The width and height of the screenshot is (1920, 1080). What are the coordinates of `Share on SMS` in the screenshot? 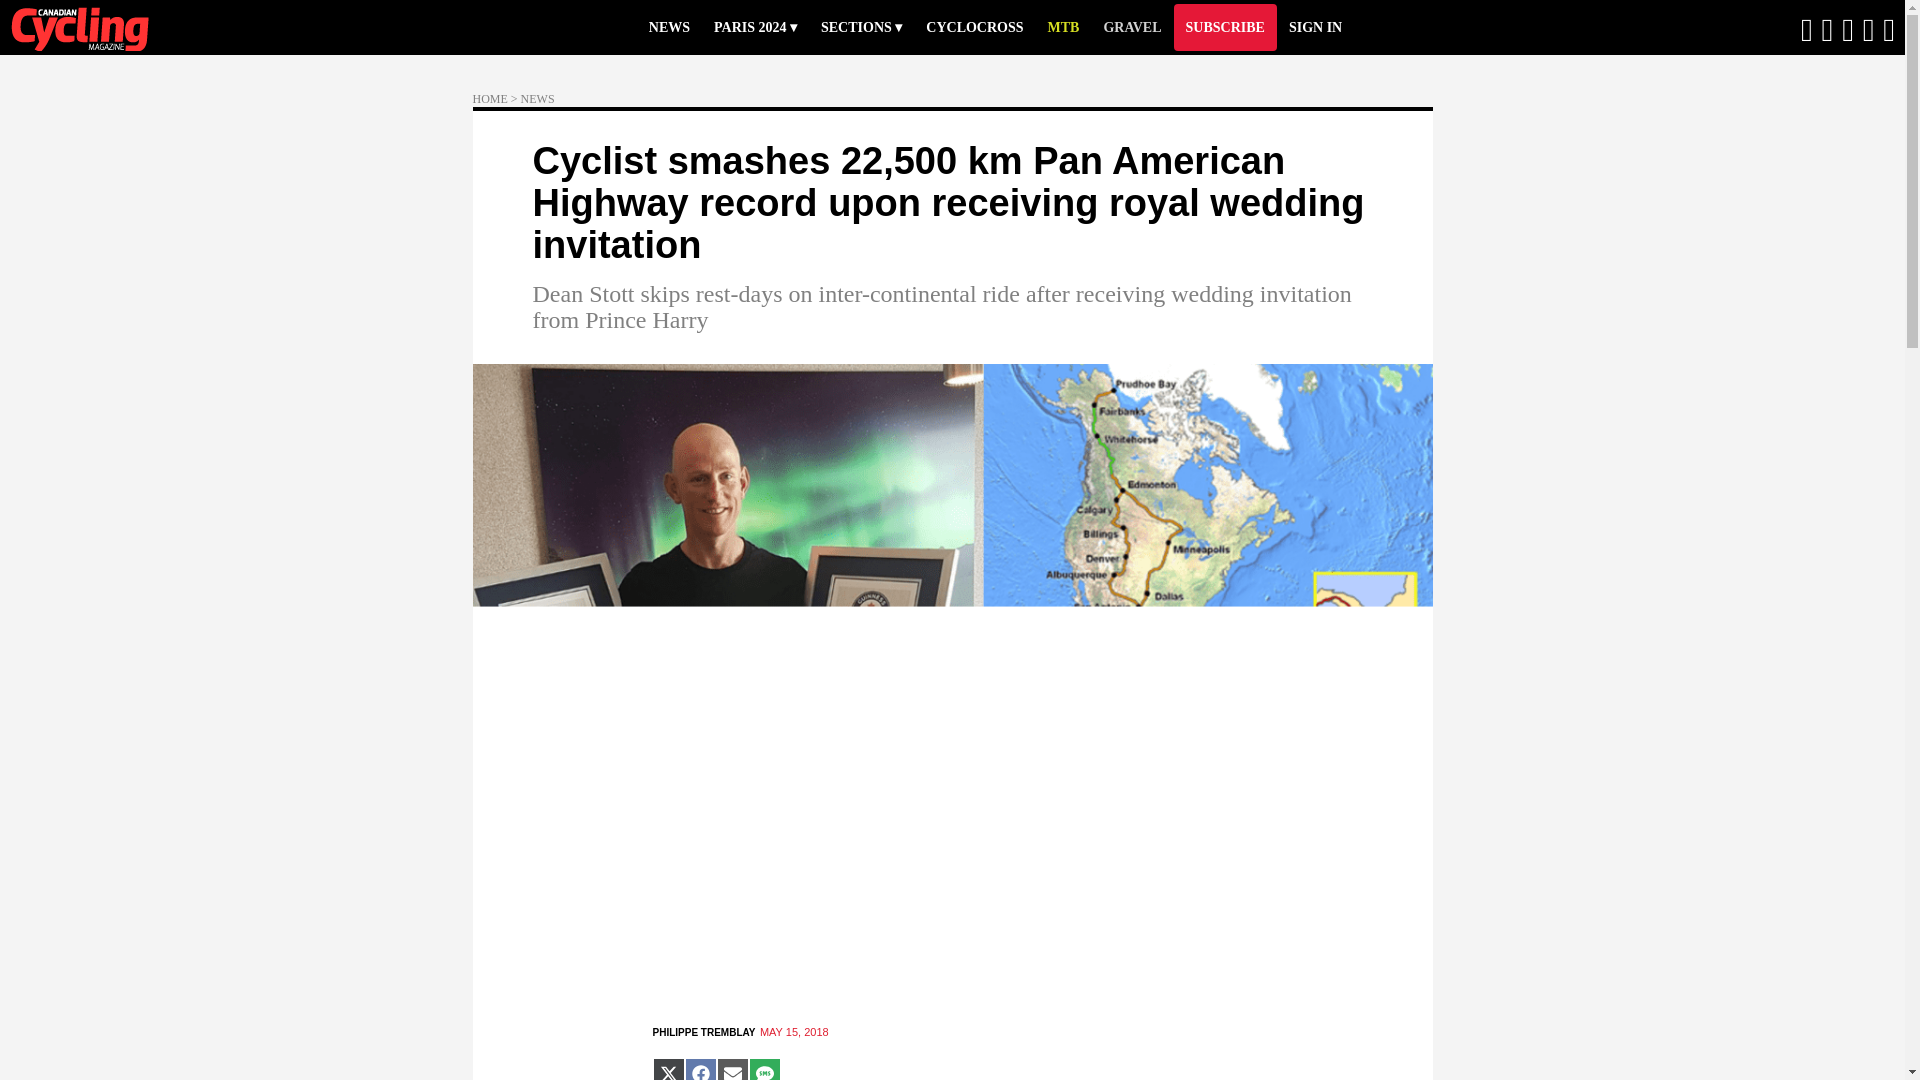 It's located at (764, 1069).